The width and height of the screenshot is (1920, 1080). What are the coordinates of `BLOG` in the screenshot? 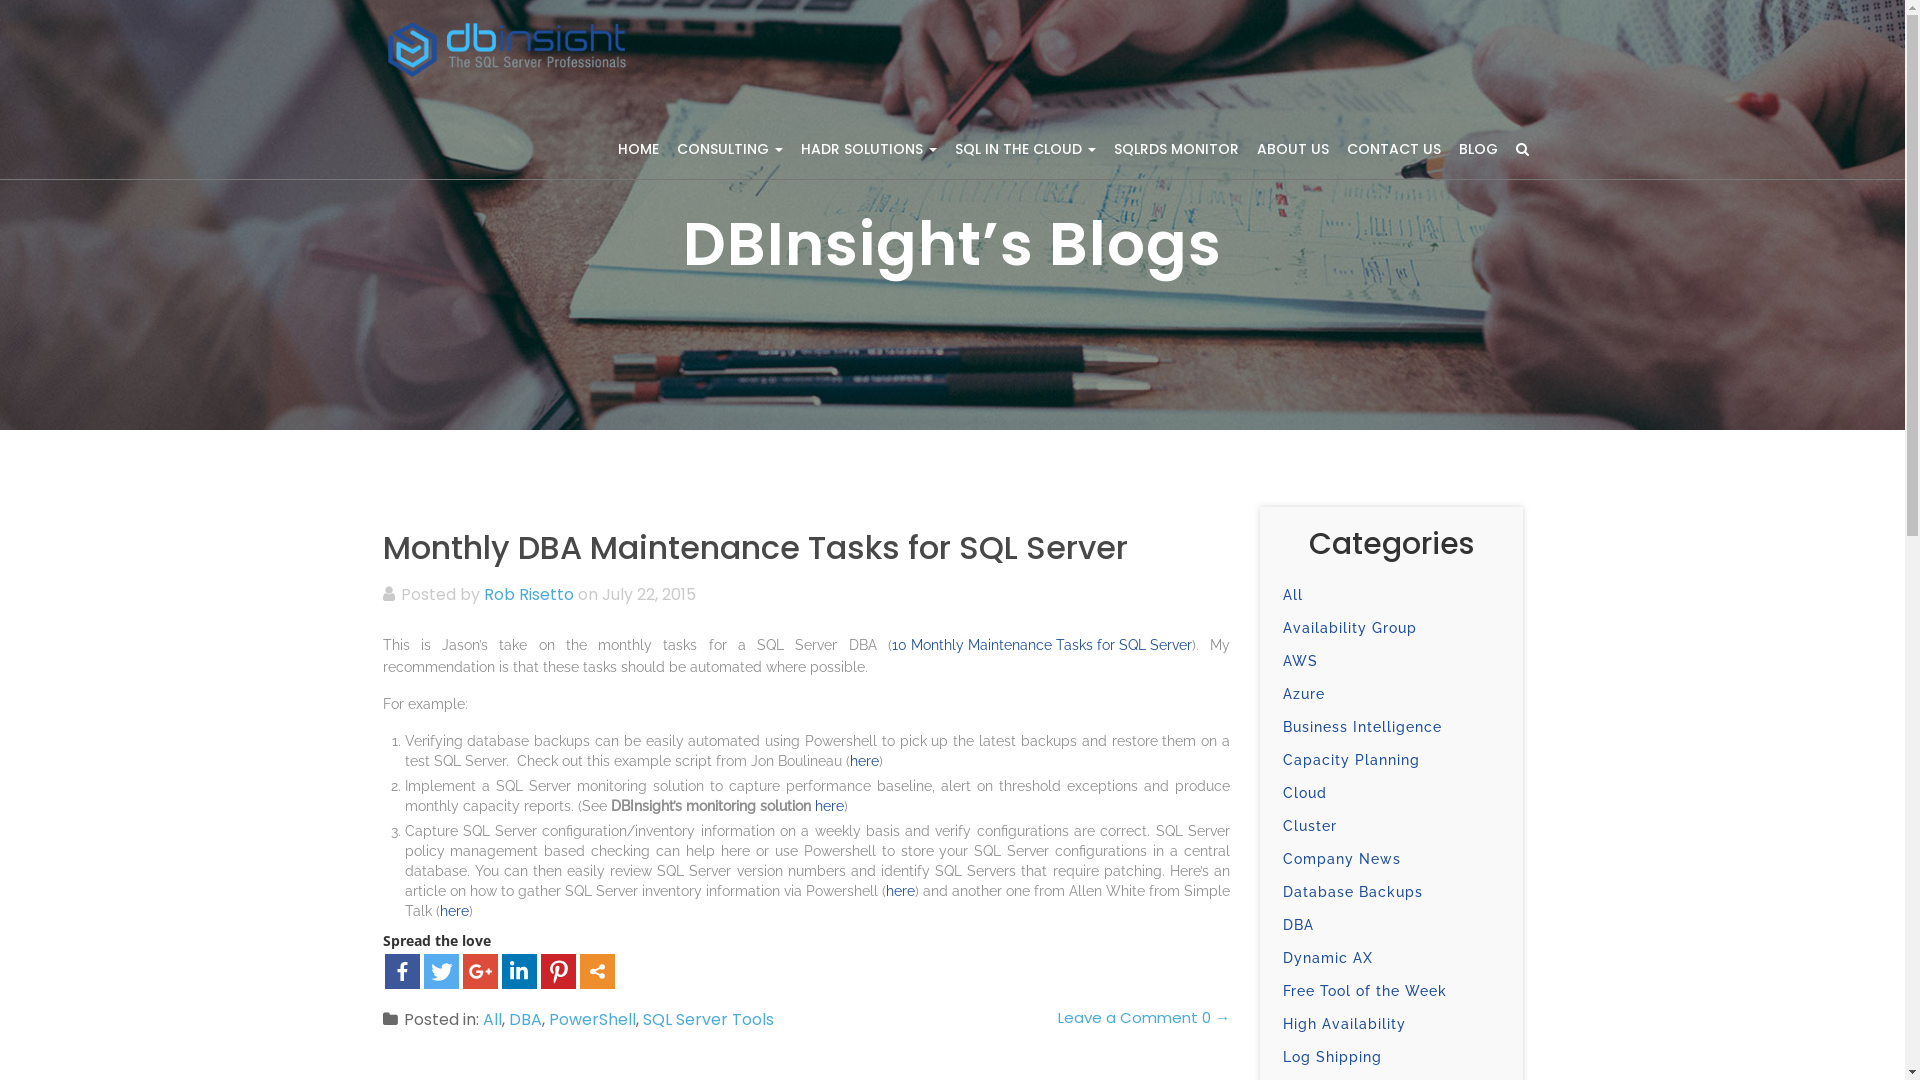 It's located at (1478, 149).